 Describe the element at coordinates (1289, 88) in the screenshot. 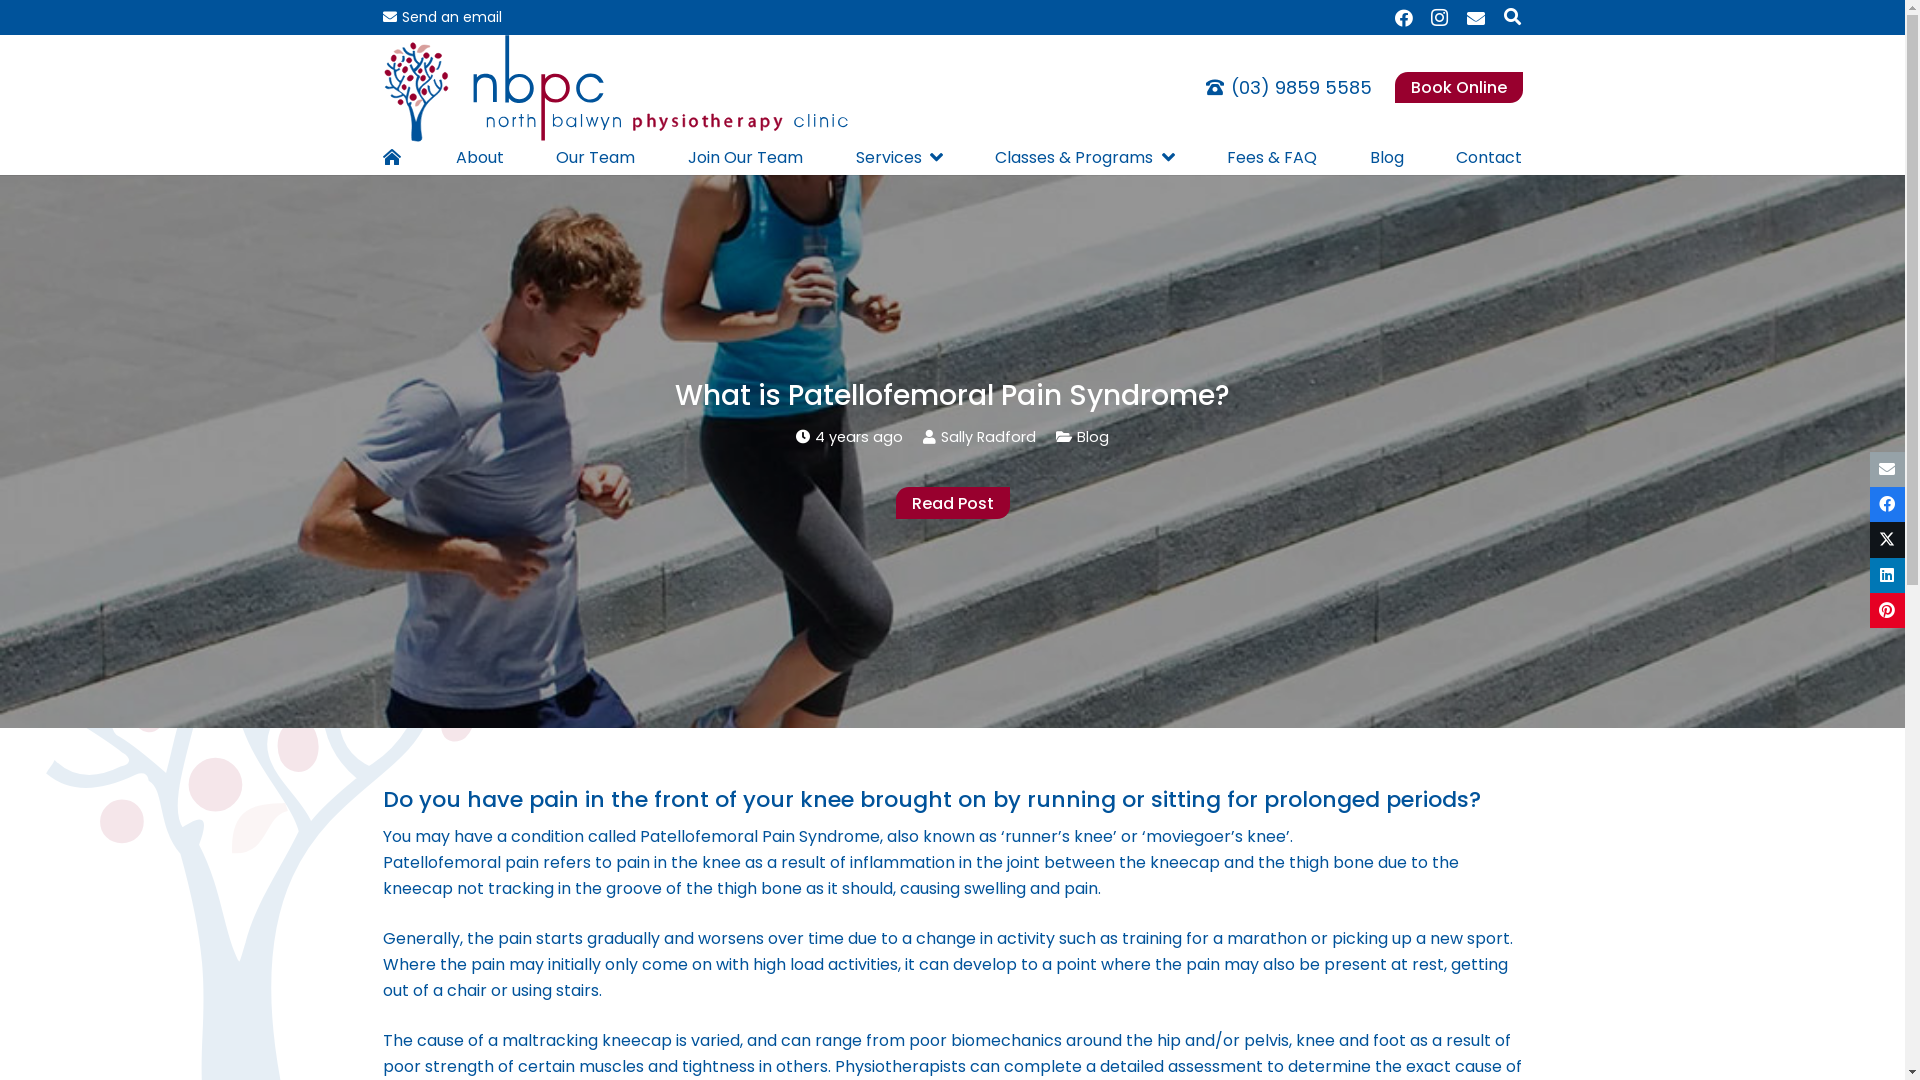

I see `(03) 9859 5585` at that location.